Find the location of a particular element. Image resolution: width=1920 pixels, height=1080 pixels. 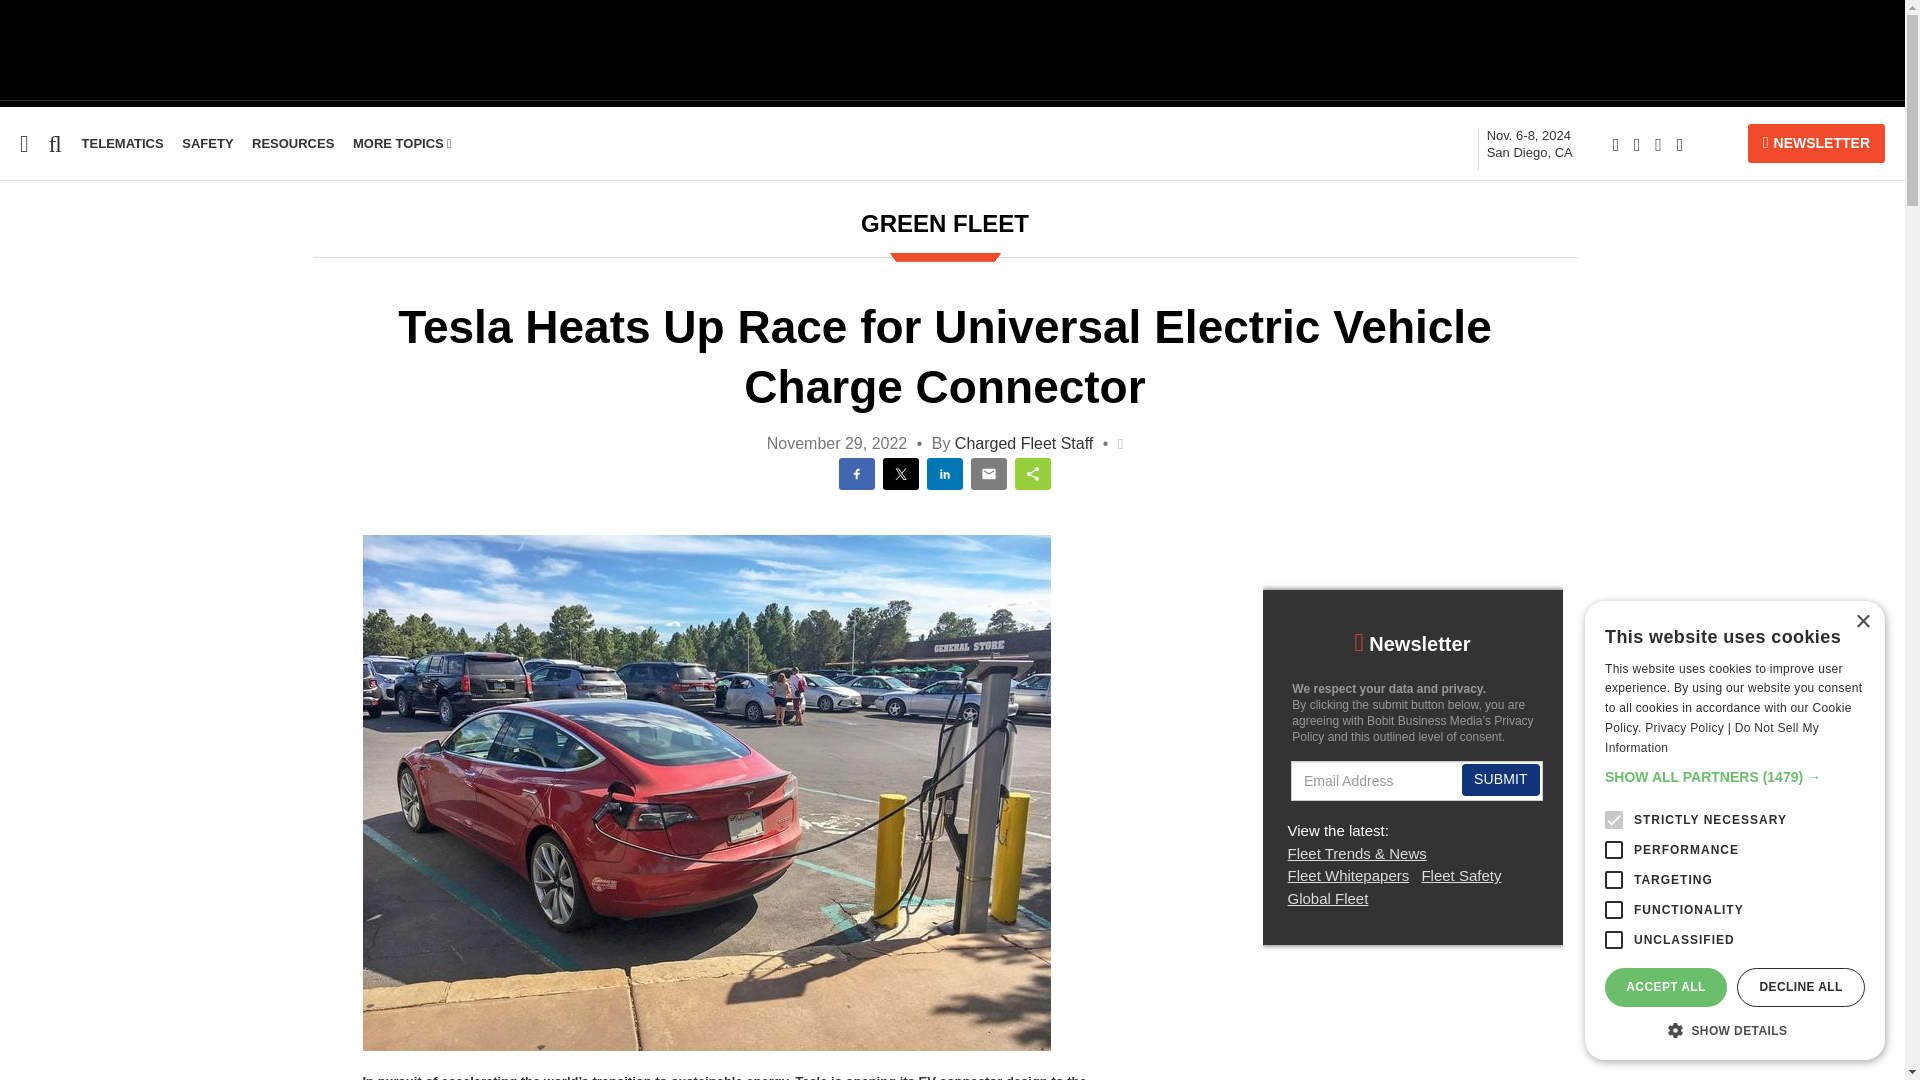

Home is located at coordinates (21, 272).